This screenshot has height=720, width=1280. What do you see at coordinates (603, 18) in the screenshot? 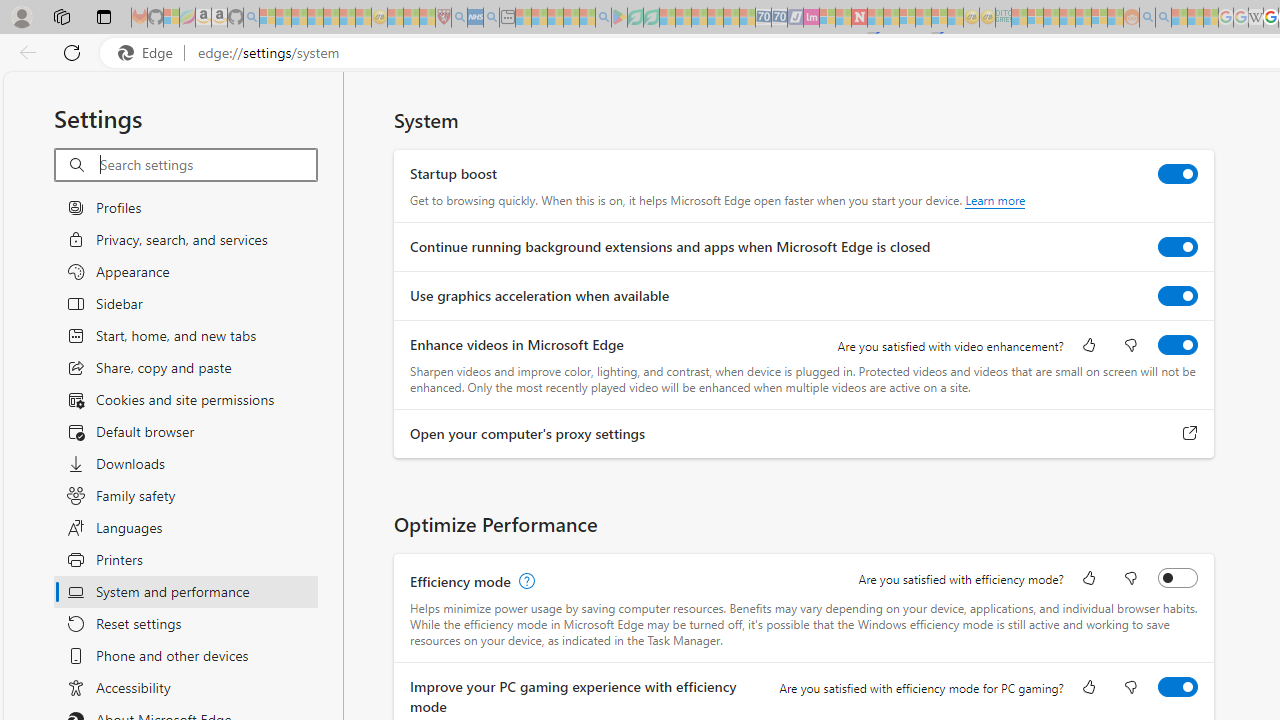
I see `google - Search - Sleeping` at bounding box center [603, 18].